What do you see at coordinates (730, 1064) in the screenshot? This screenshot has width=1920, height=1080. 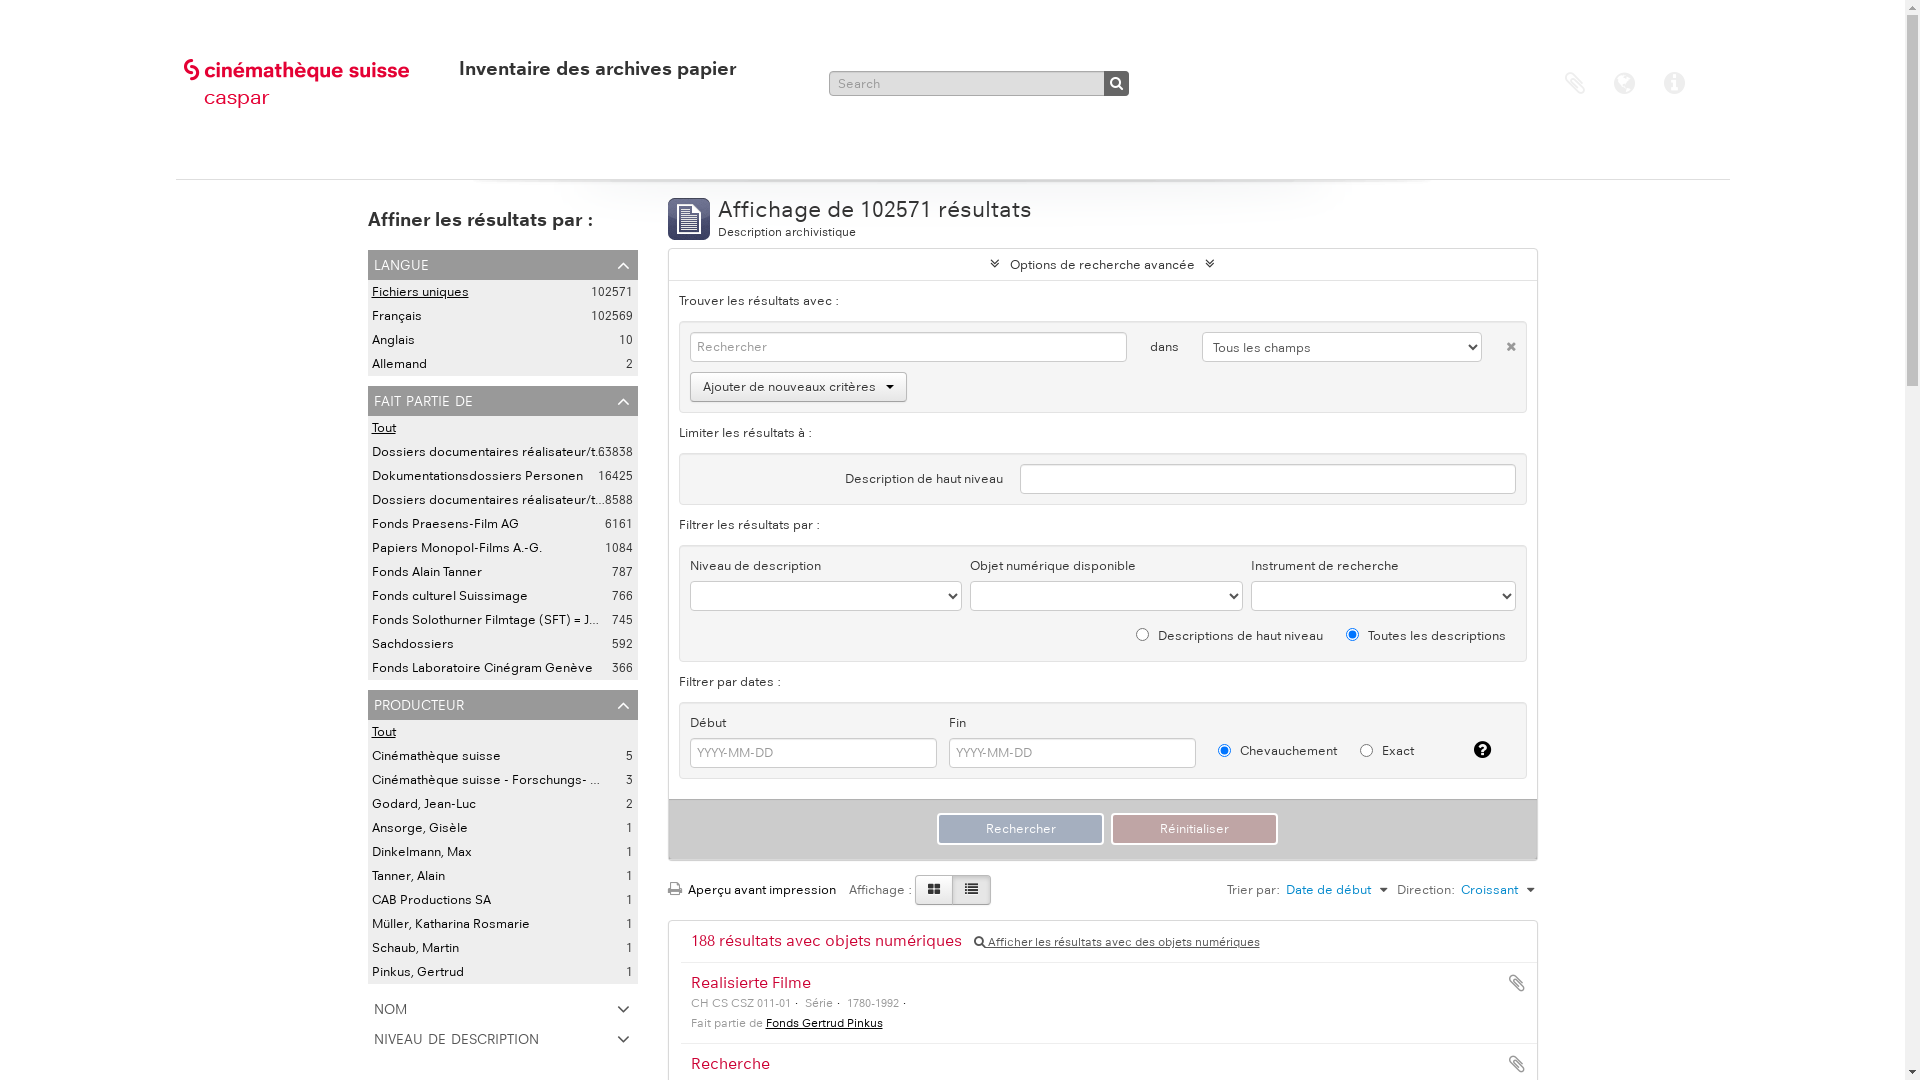 I see `Recherche` at bounding box center [730, 1064].